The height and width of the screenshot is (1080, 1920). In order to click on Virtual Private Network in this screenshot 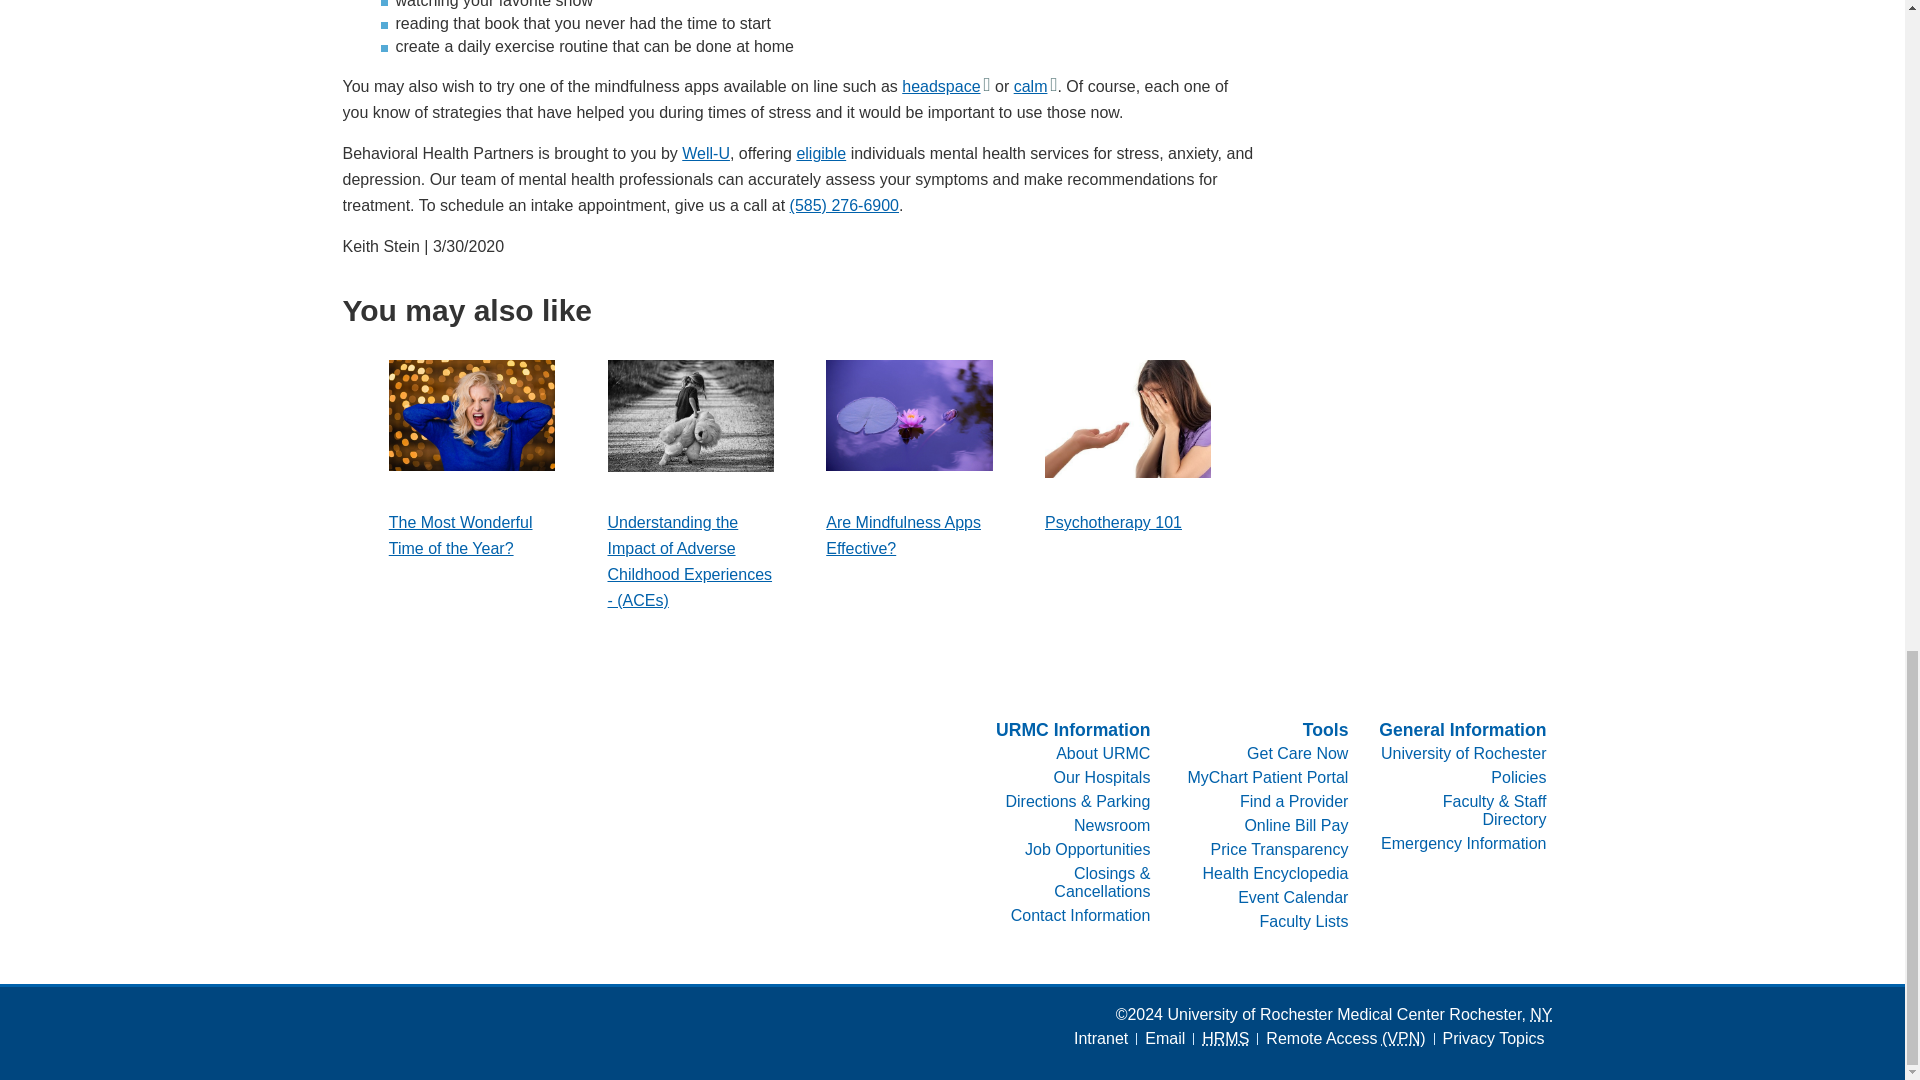, I will do `click(1404, 1038)`.